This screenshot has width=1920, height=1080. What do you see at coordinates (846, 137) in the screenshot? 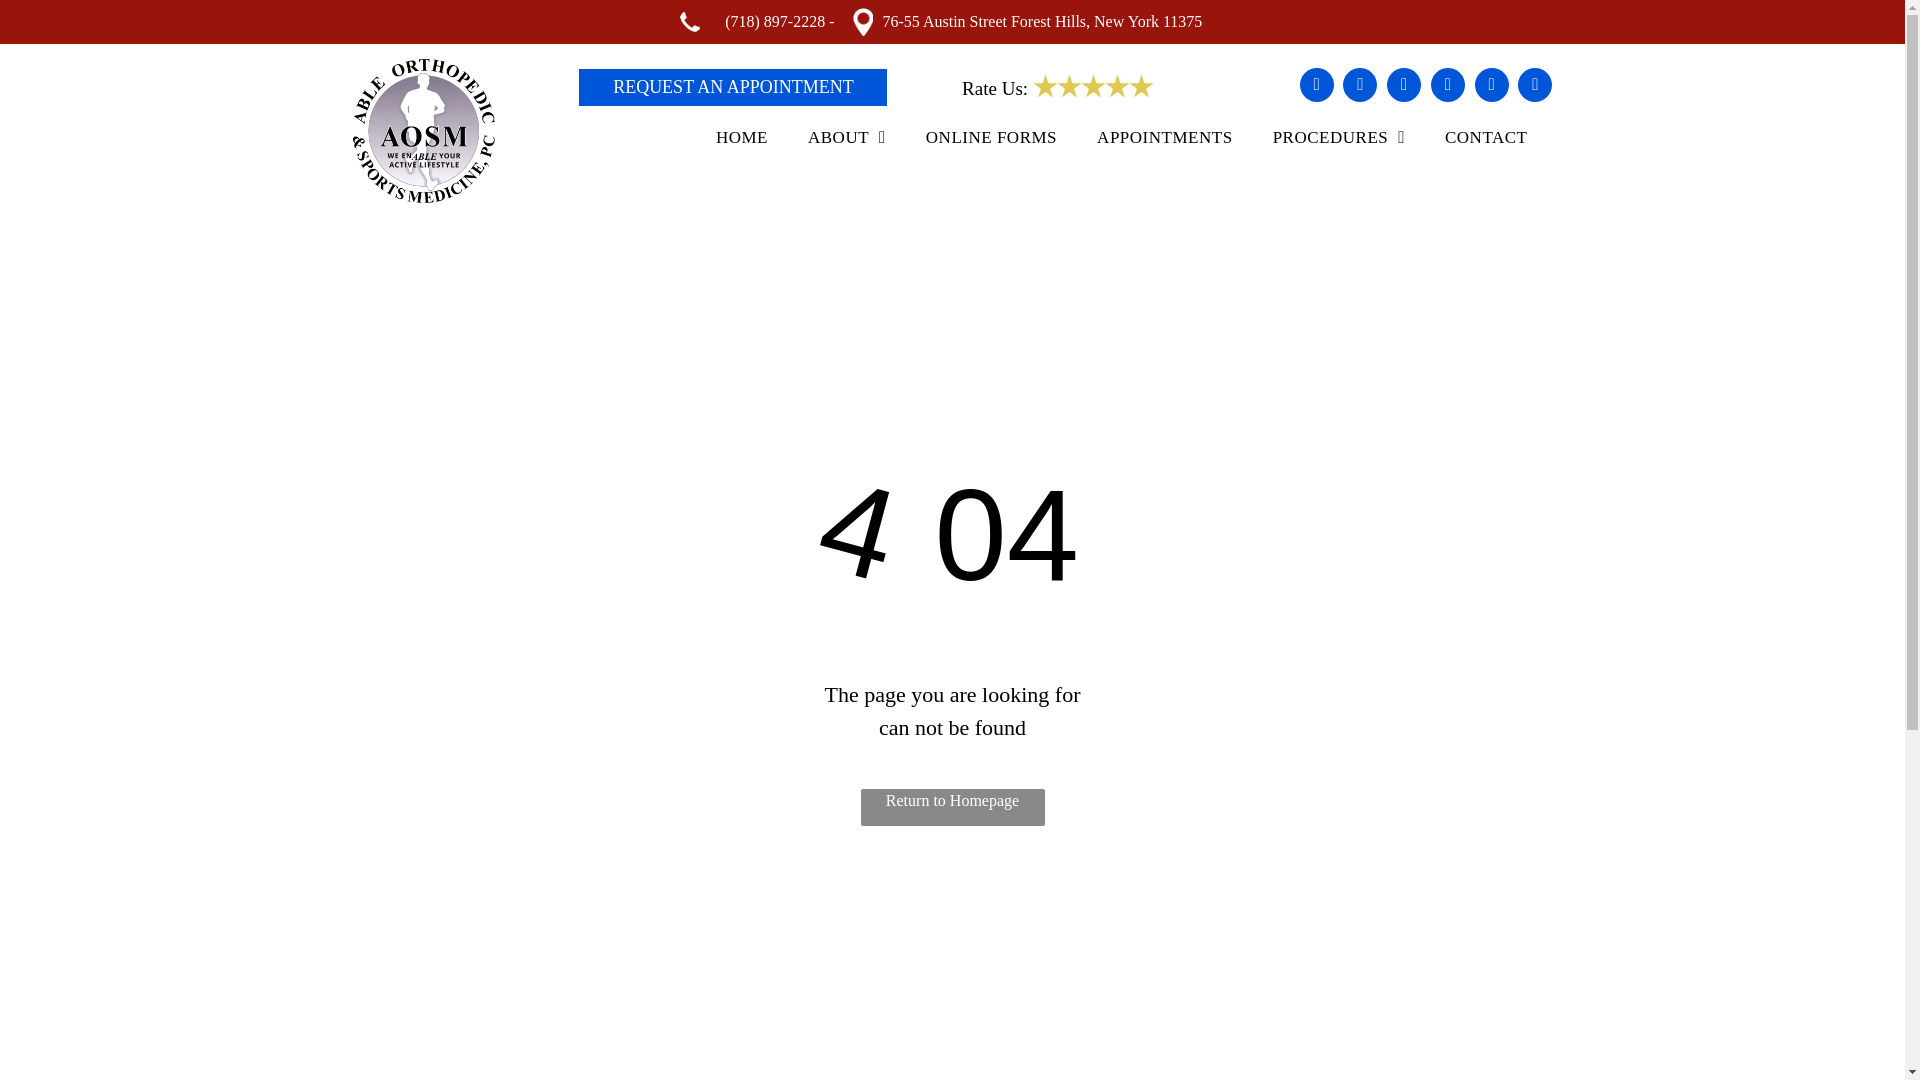
I see `ABOUT` at bounding box center [846, 137].